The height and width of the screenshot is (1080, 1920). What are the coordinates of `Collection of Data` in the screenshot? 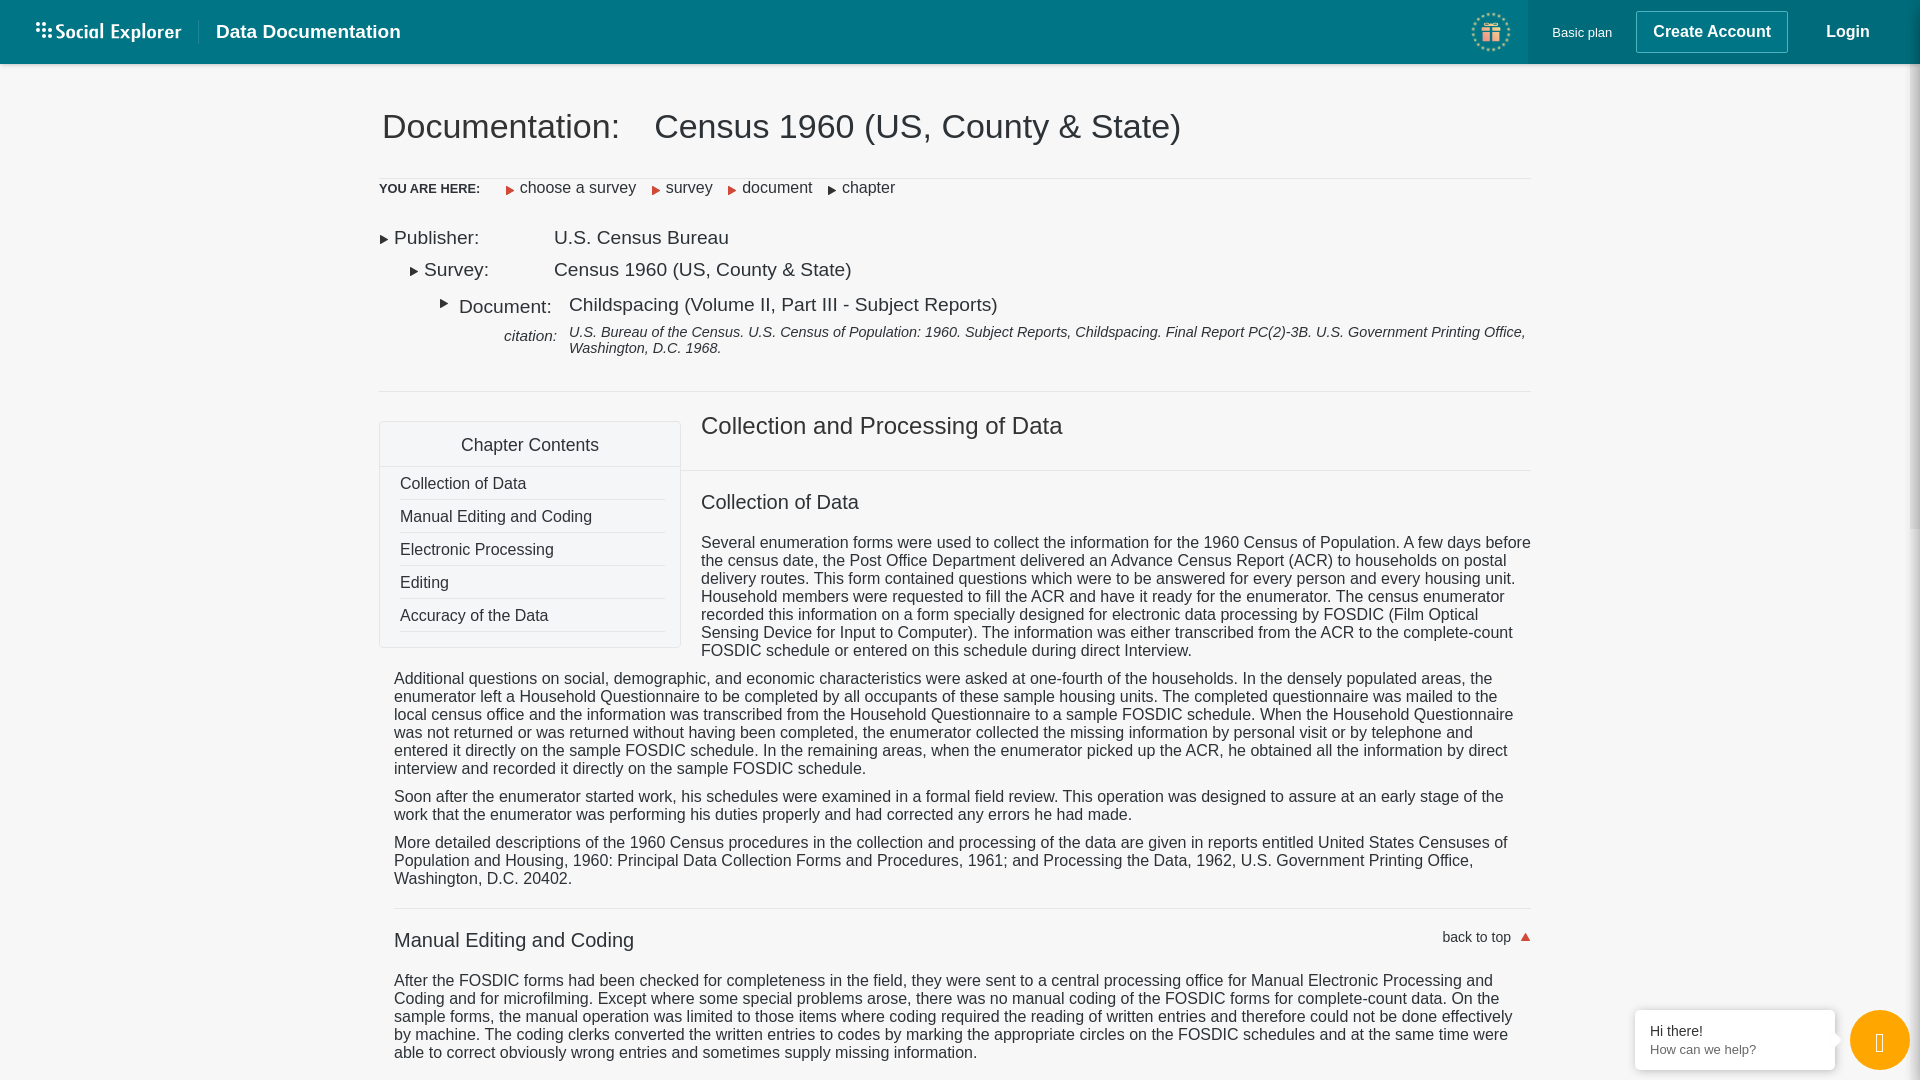 It's located at (532, 483).